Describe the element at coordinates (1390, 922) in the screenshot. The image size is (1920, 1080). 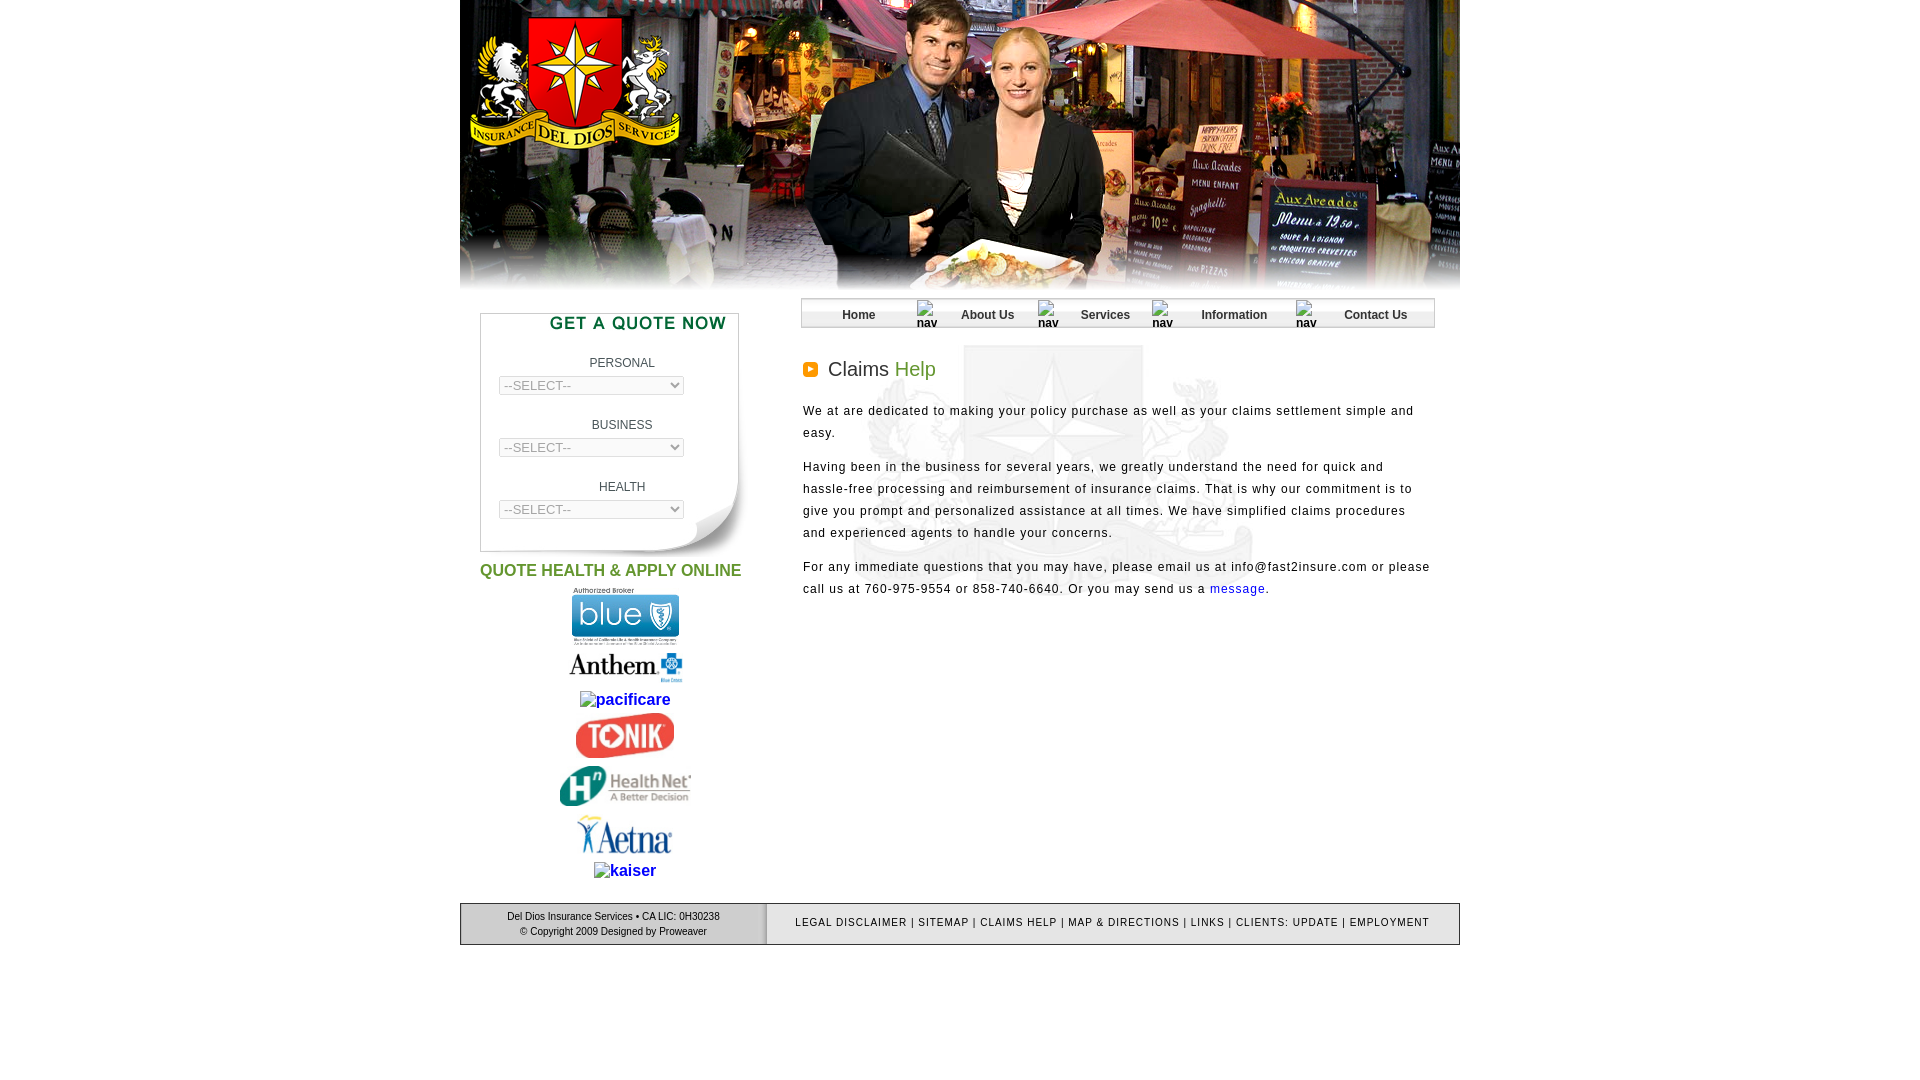
I see `EMPLOYMENT` at that location.